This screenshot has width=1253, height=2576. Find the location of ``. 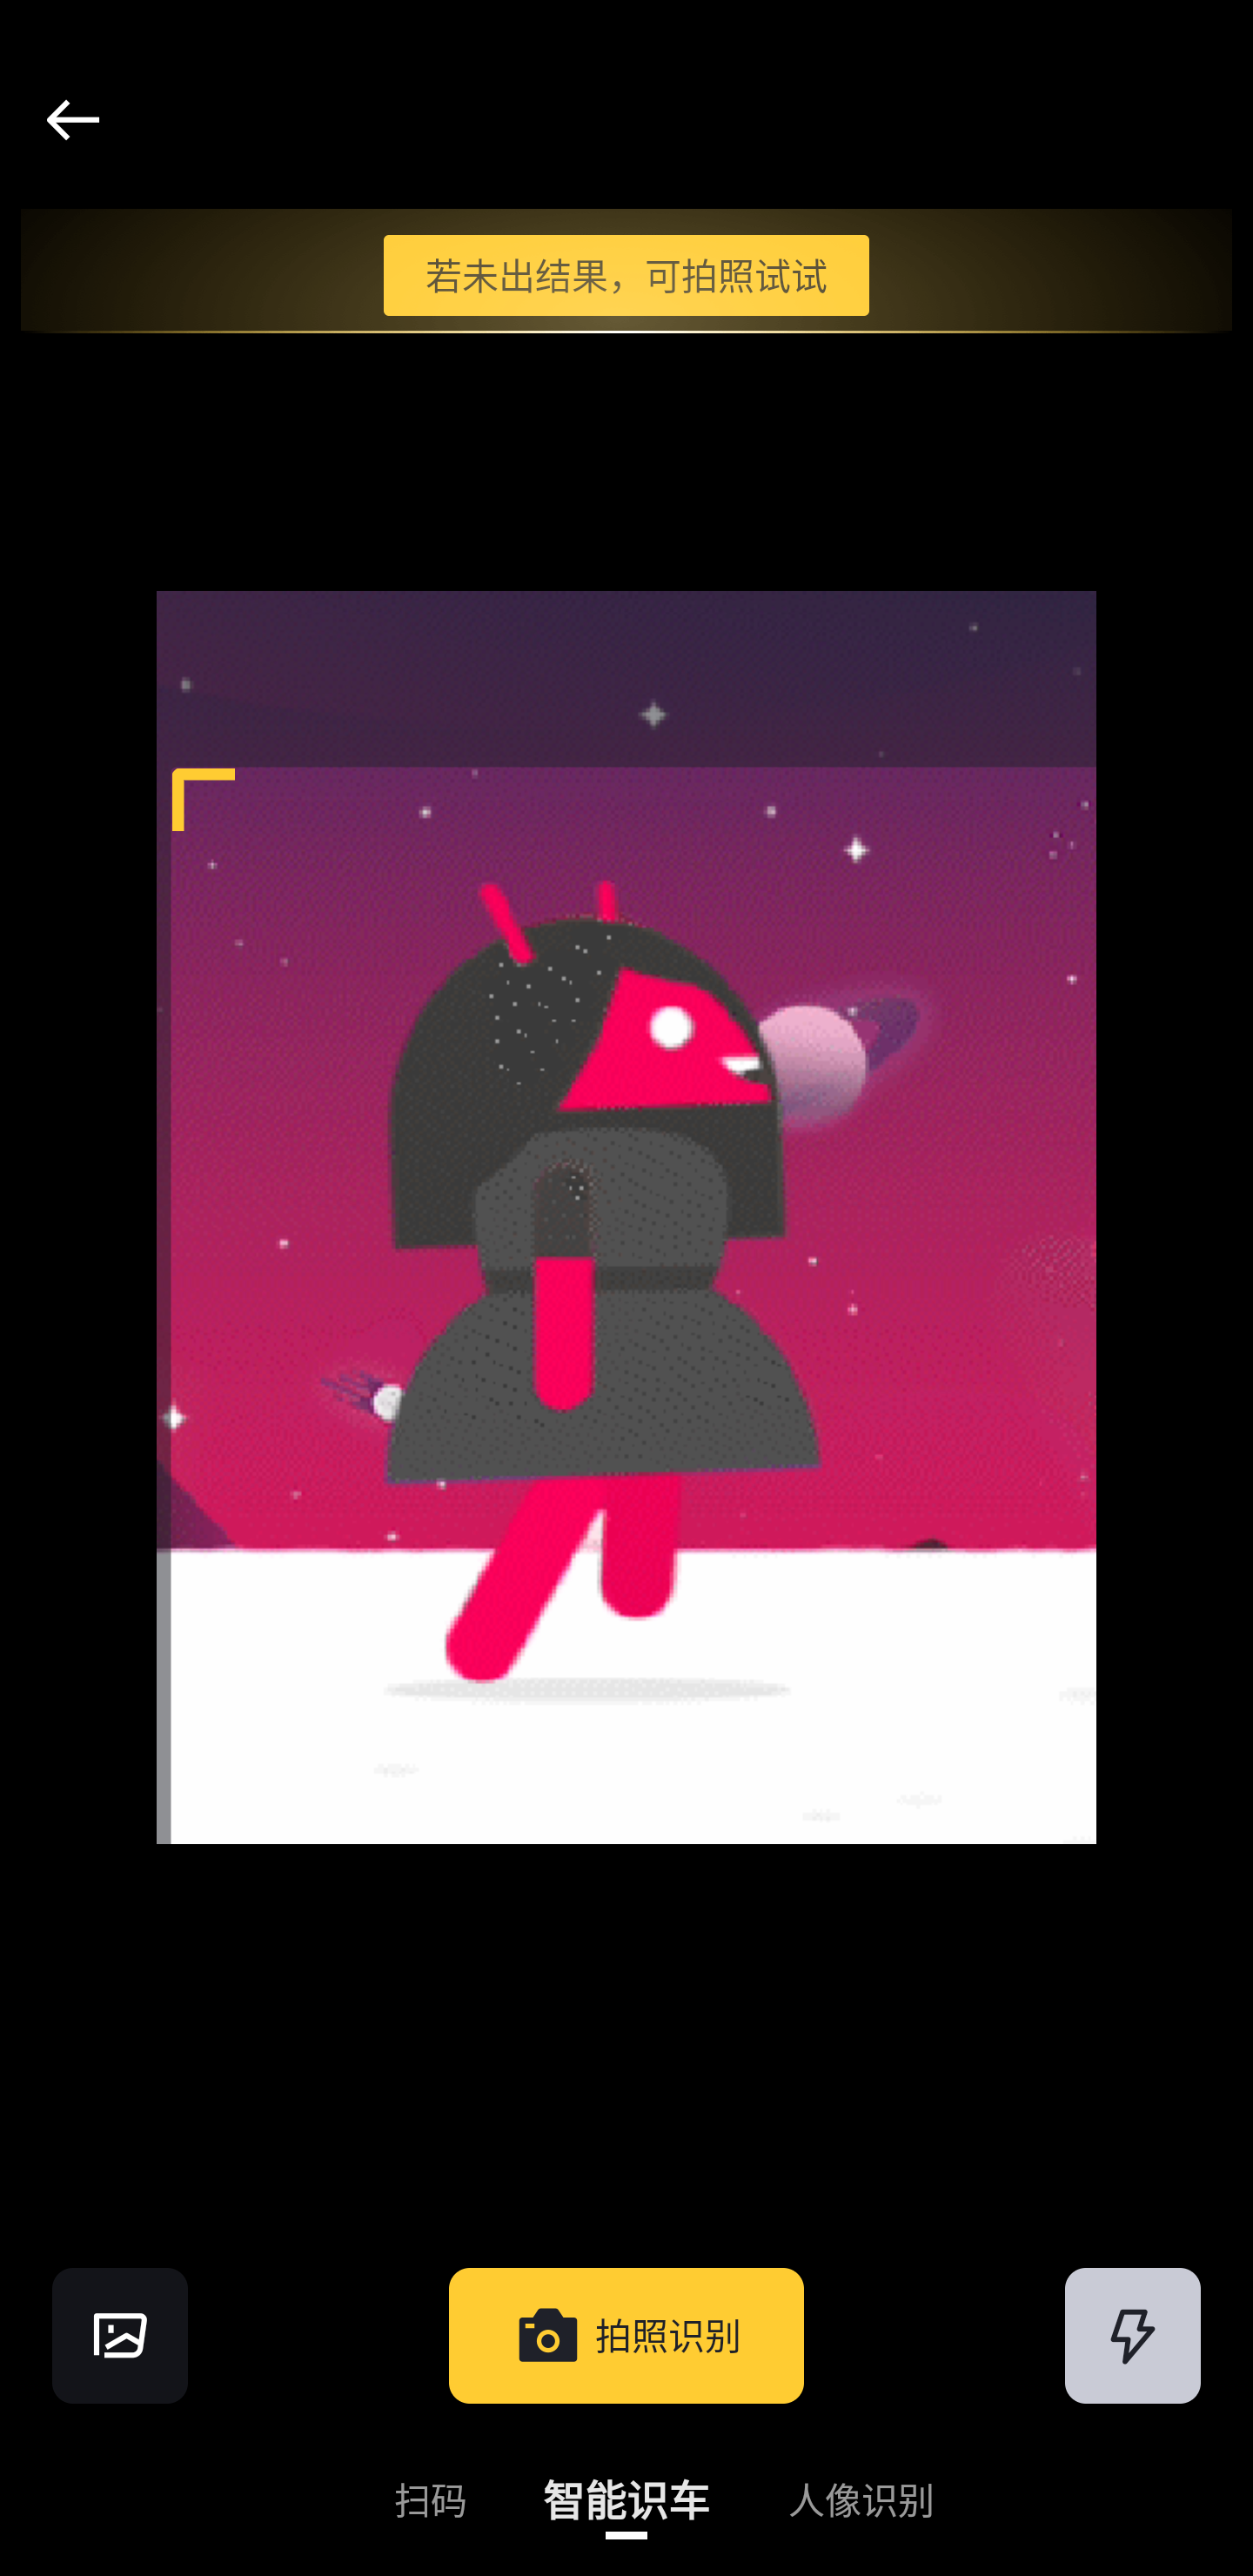

 is located at coordinates (120, 2334).